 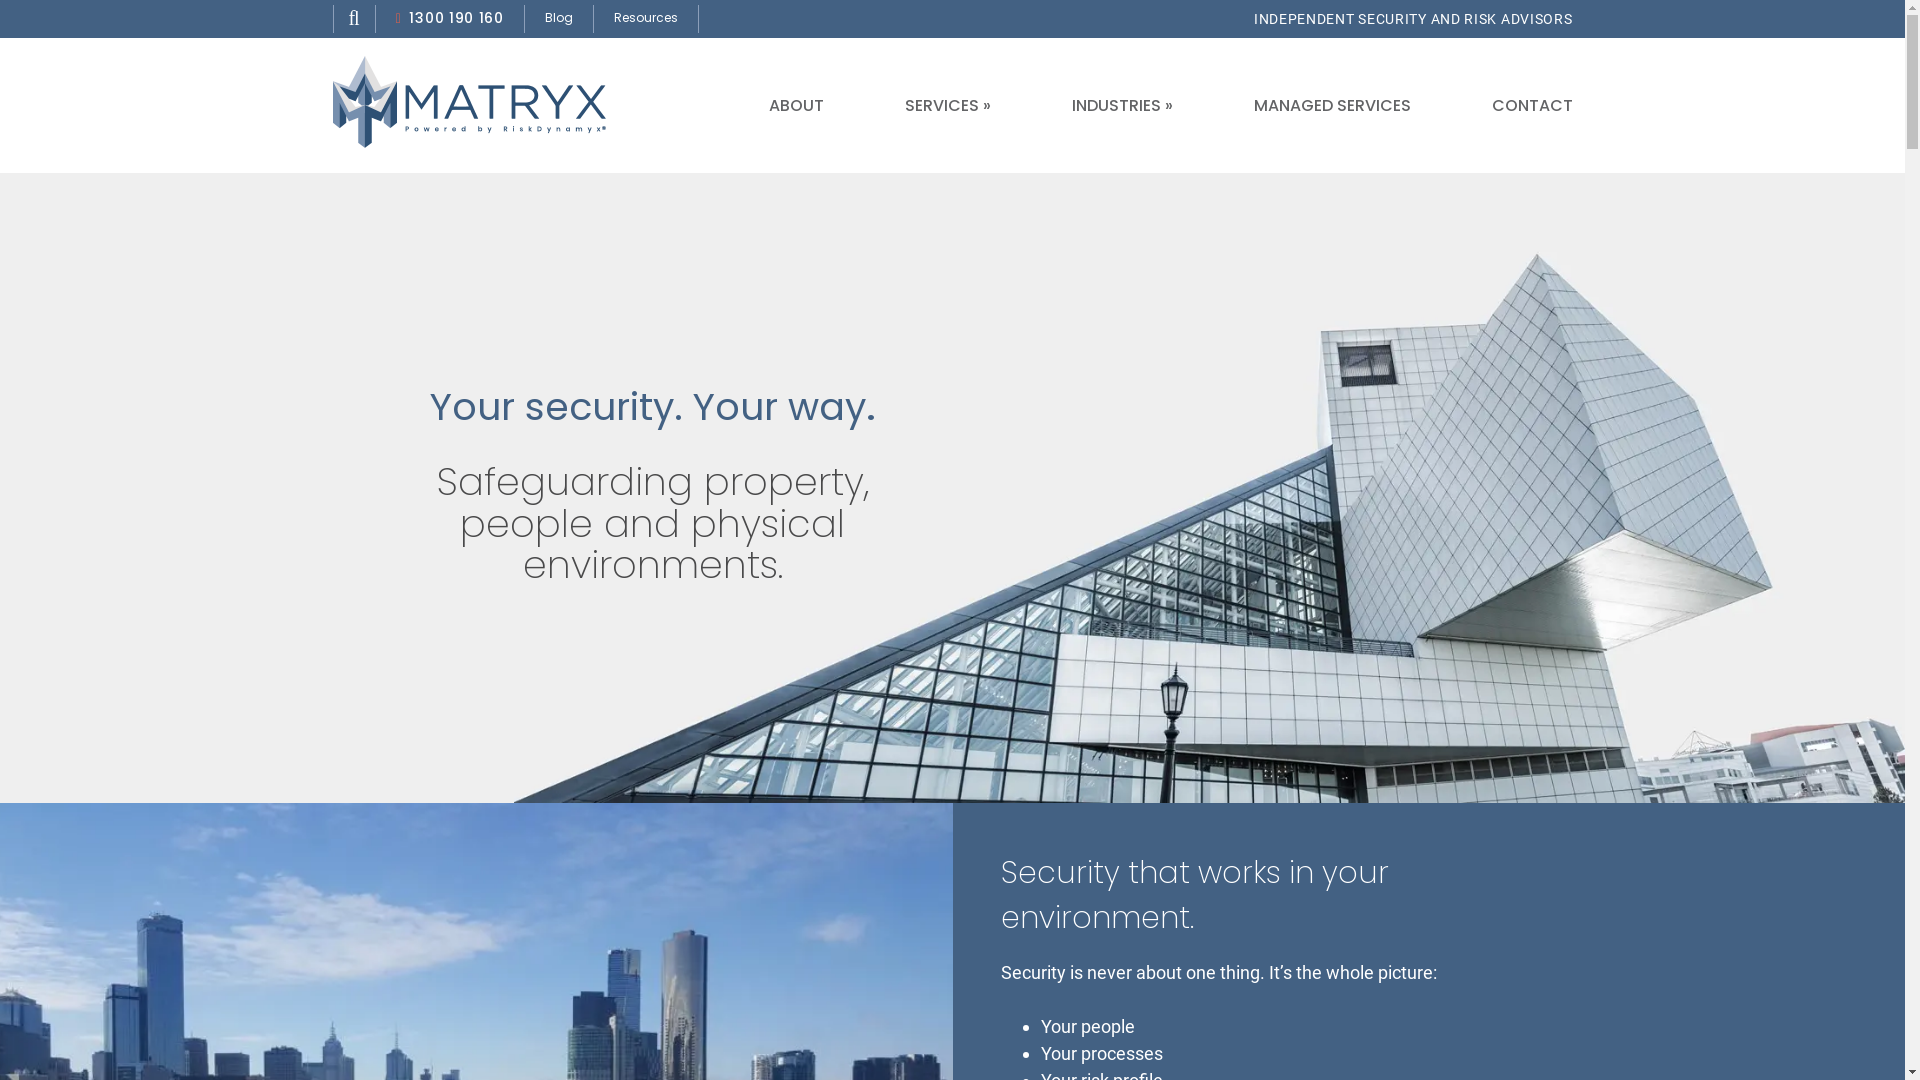 I want to click on 1300 190 160, so click(x=450, y=18).